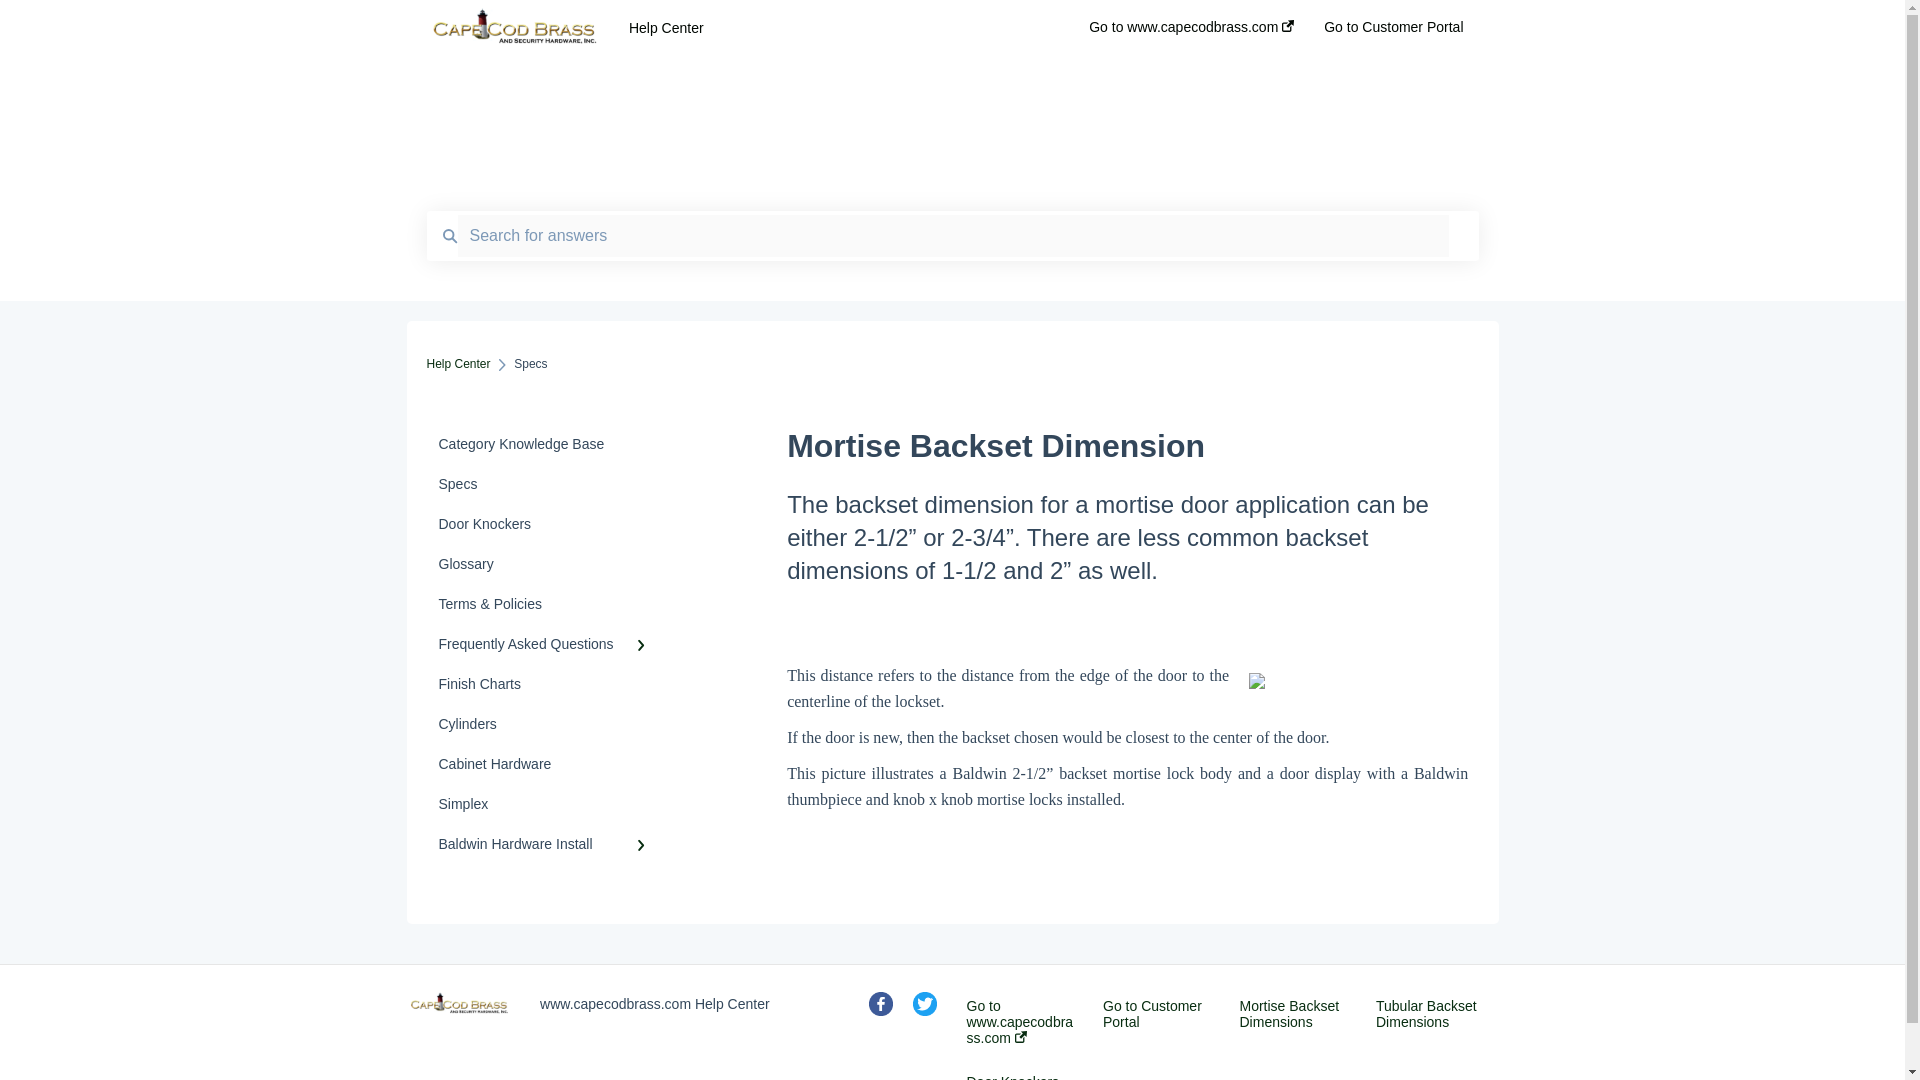 This screenshot has height=1080, width=1920. Describe the element at coordinates (1156, 1014) in the screenshot. I see `Go to Customer Portal` at that location.